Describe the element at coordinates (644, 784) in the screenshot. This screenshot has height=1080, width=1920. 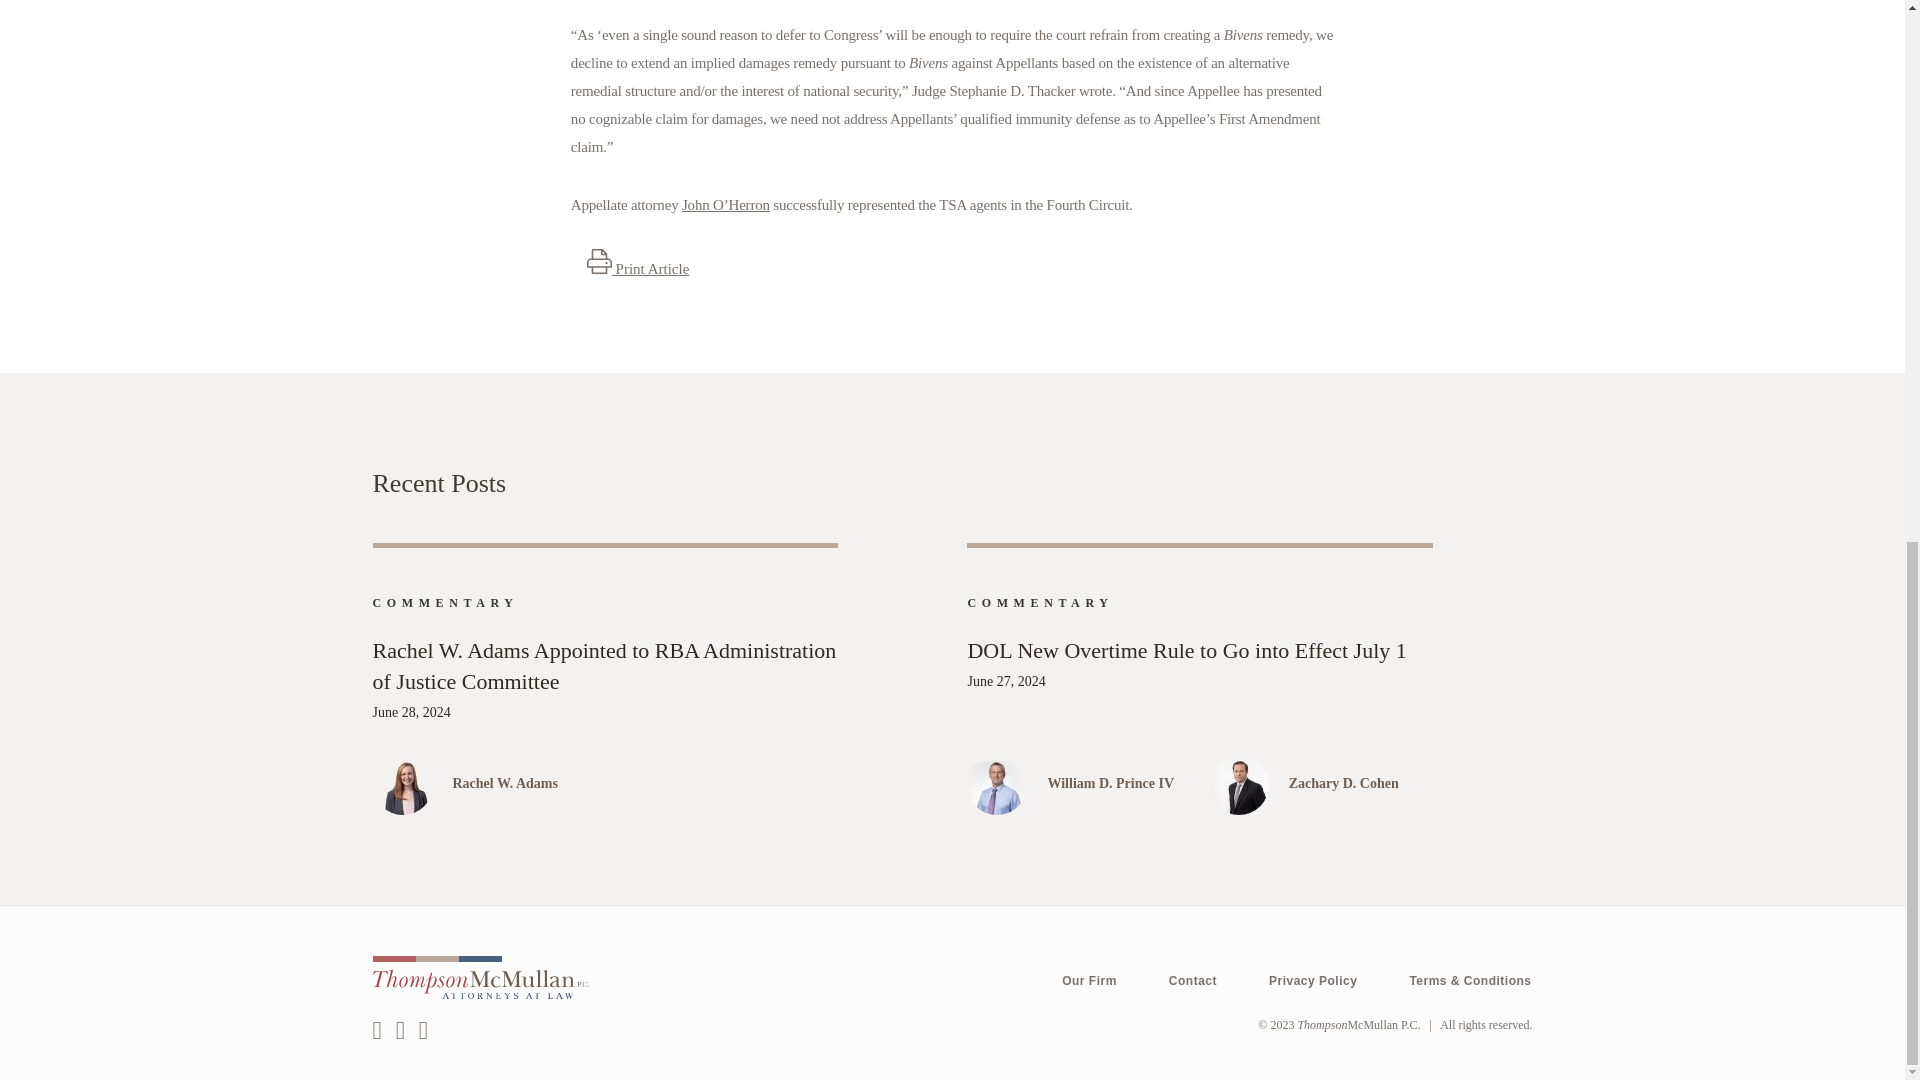
I see `Rachel W. Adams` at that location.